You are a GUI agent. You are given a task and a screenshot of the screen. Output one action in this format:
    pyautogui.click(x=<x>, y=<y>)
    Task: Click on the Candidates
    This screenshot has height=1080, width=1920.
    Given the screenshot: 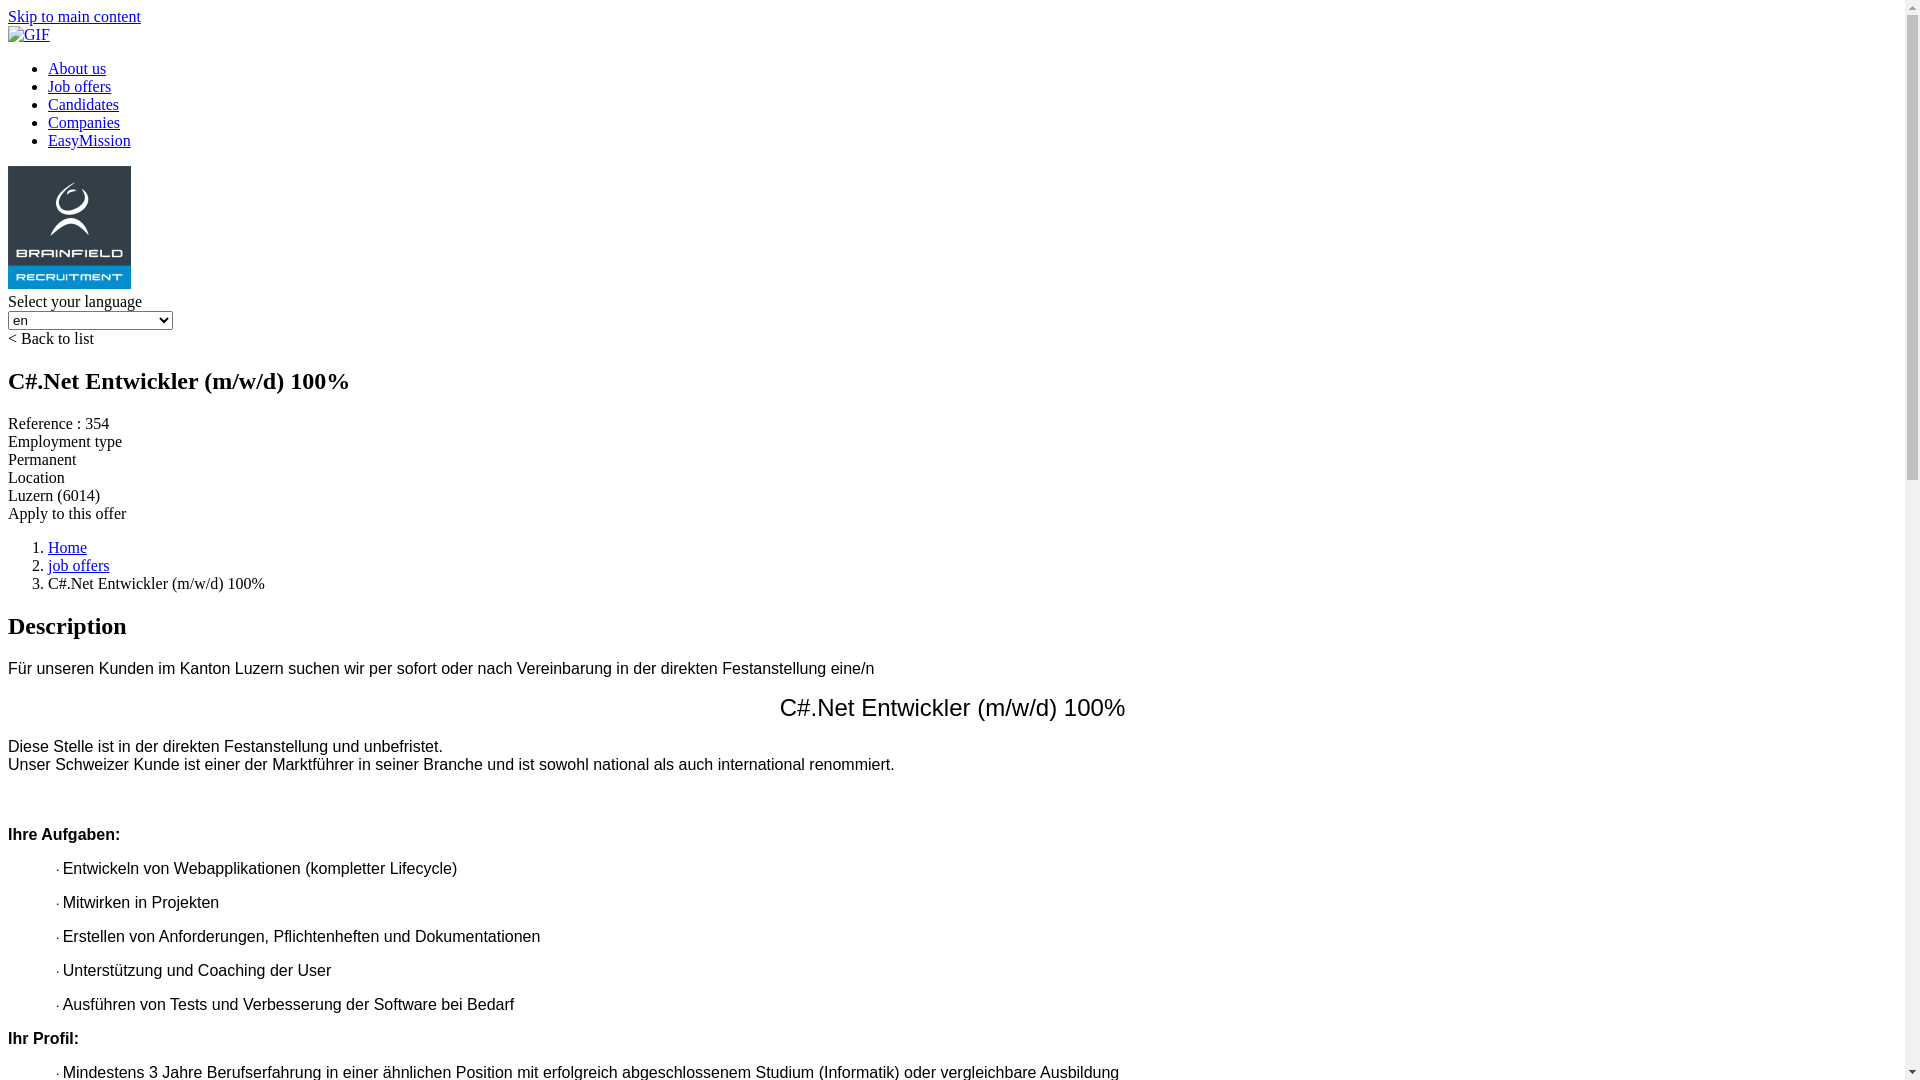 What is the action you would take?
    pyautogui.click(x=84, y=104)
    